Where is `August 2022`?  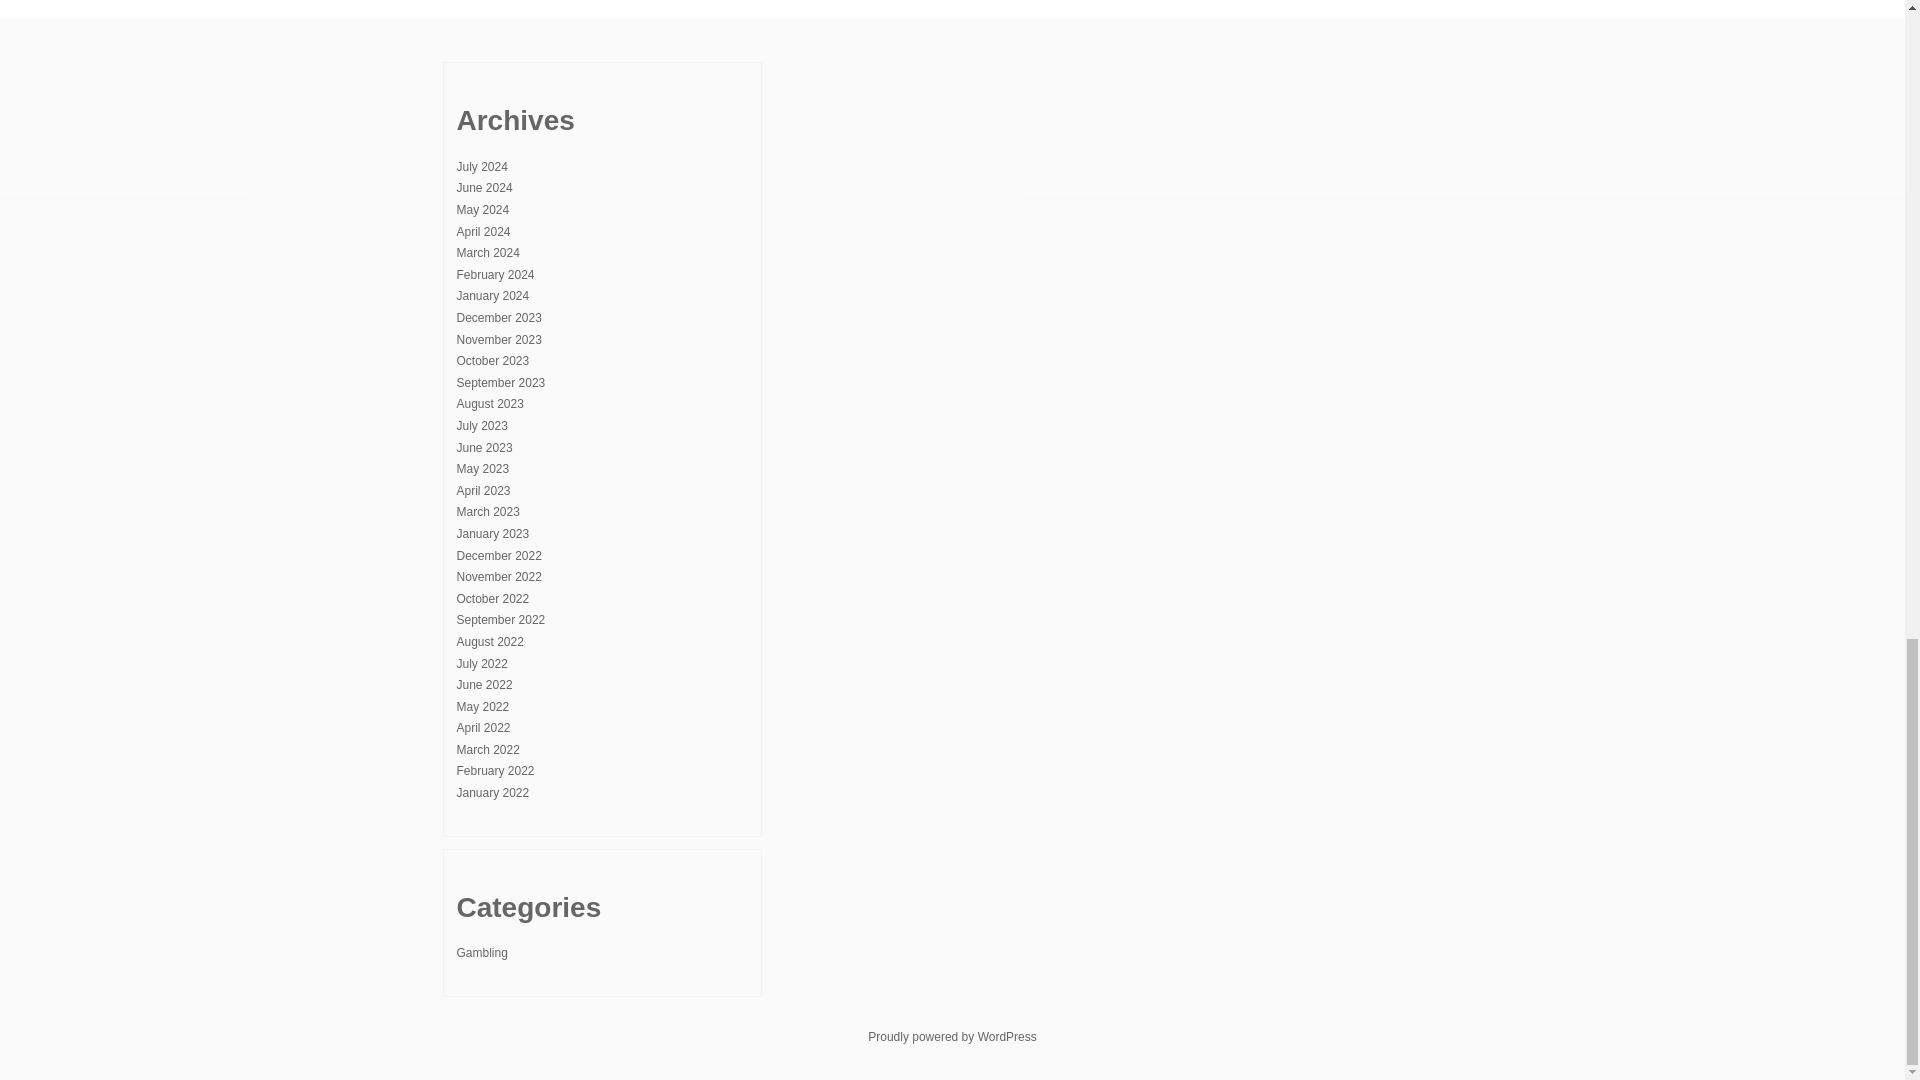 August 2022 is located at coordinates (489, 642).